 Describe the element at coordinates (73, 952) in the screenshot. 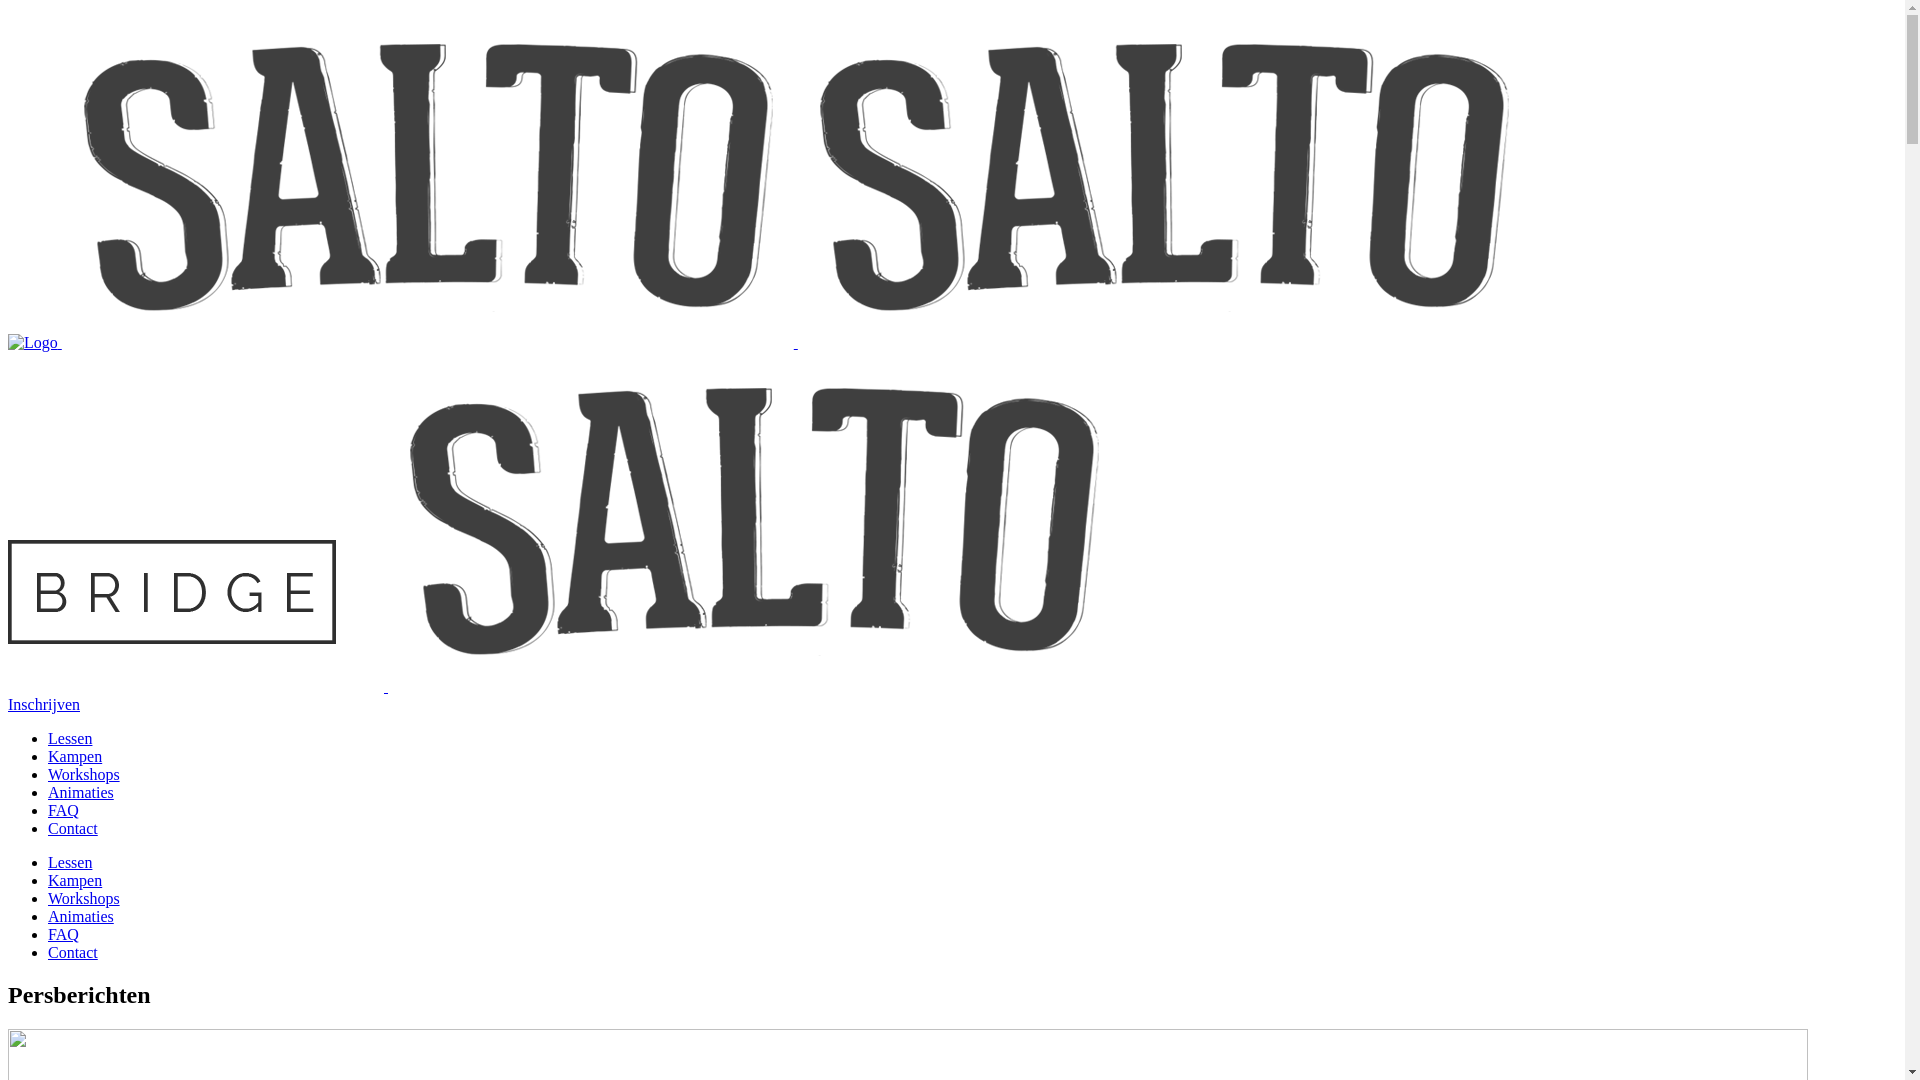

I see `Contact` at that location.